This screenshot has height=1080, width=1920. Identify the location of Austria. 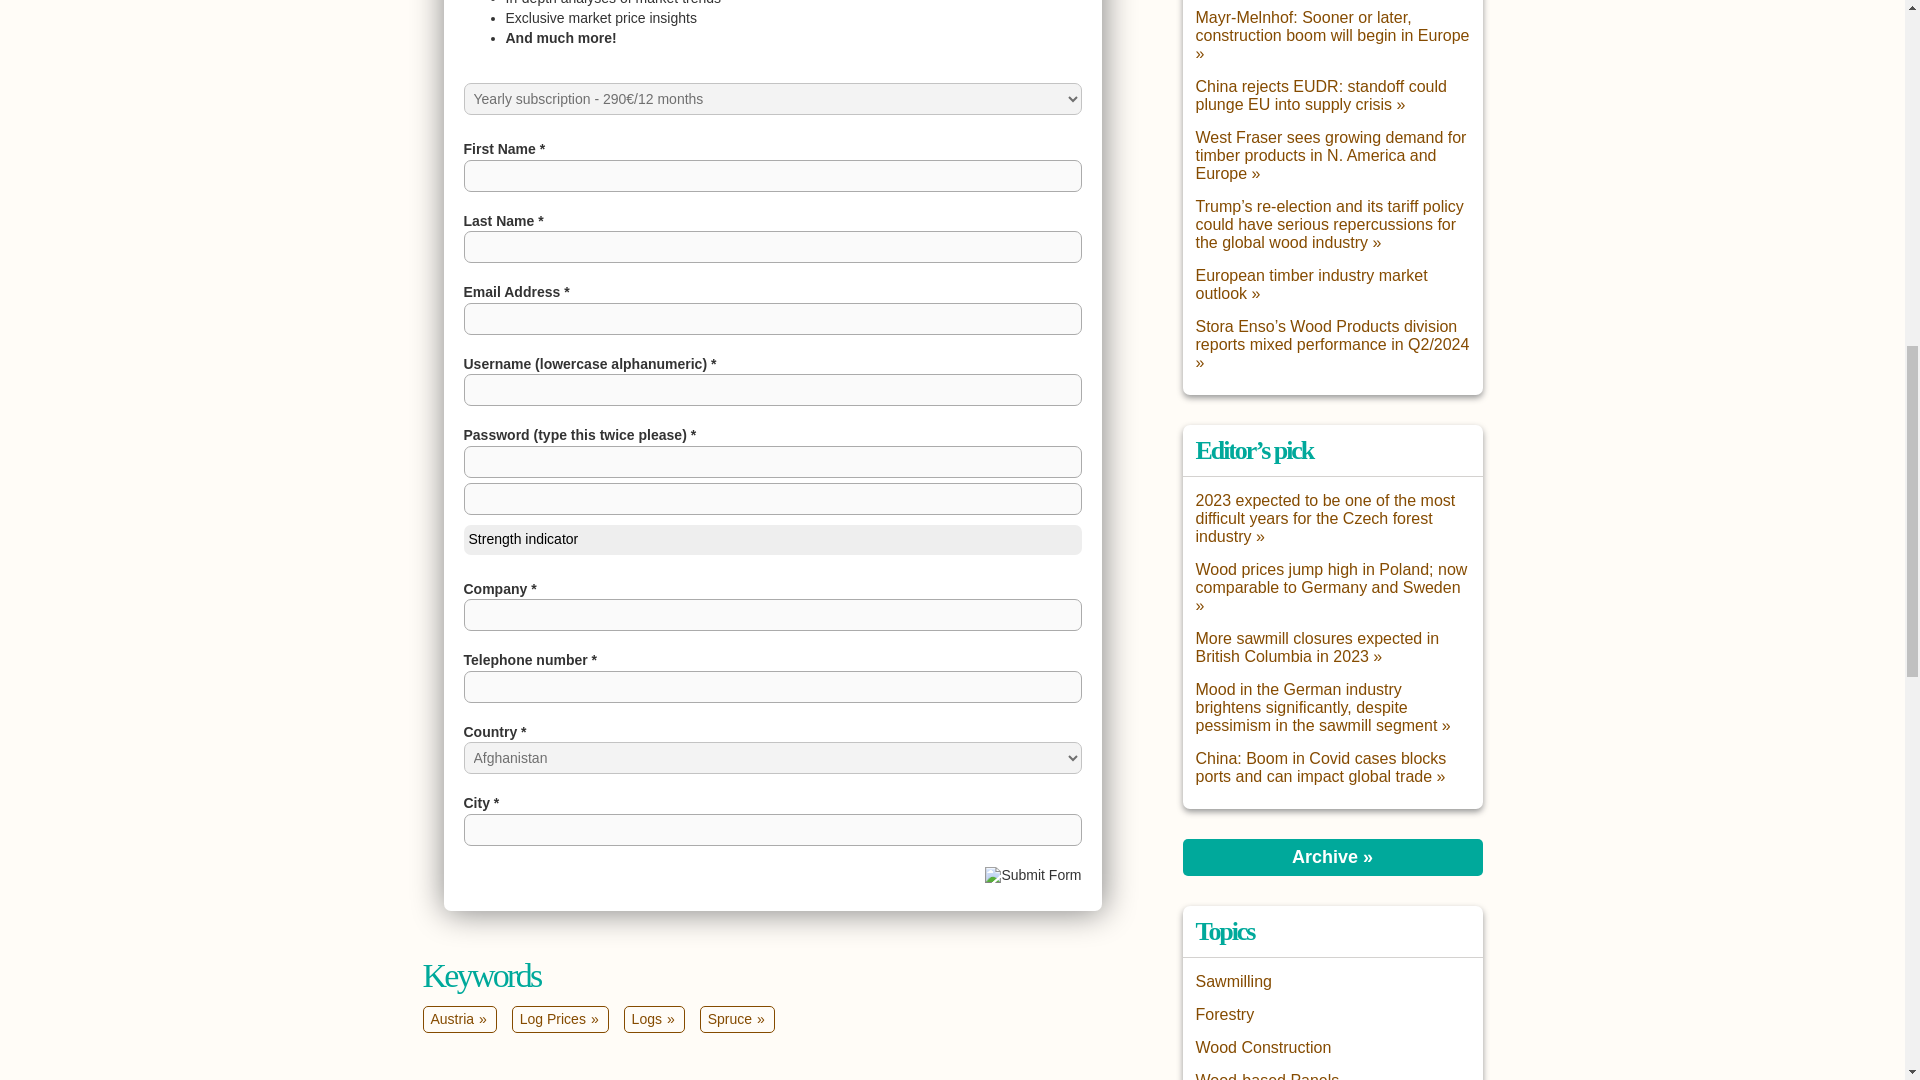
(458, 1019).